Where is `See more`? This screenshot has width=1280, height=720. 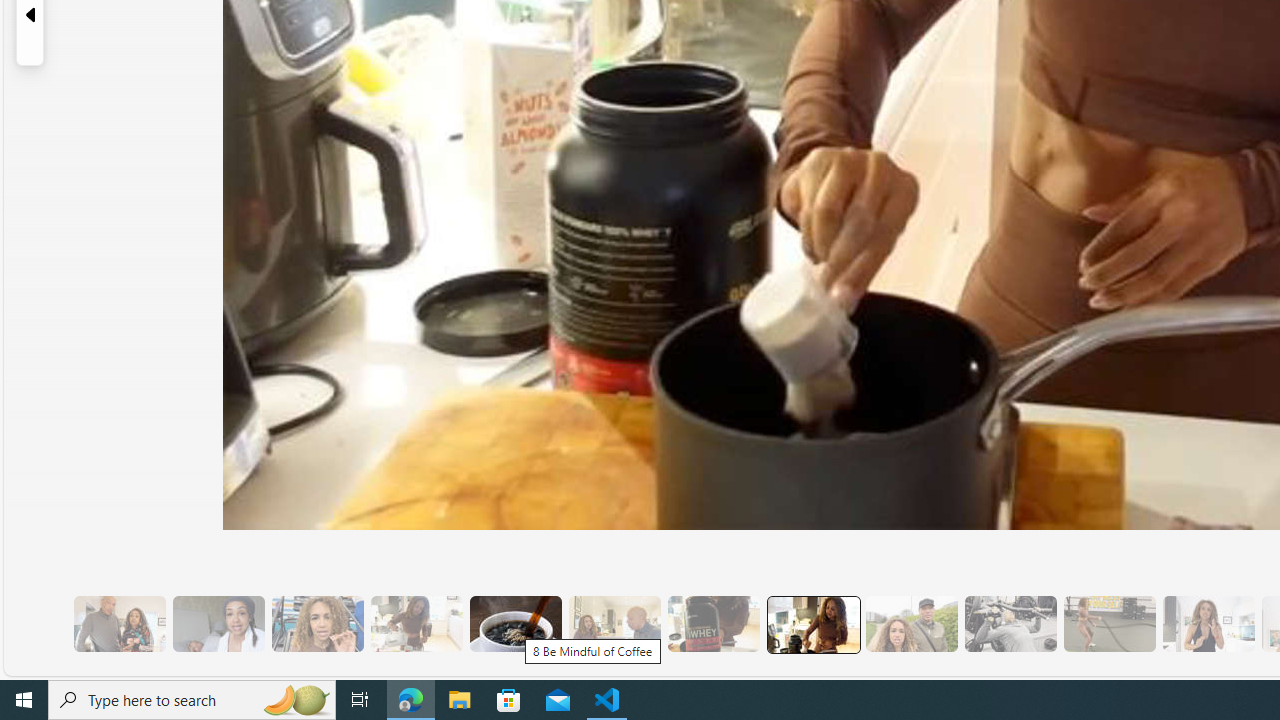 See more is located at coordinates (1086, 660).